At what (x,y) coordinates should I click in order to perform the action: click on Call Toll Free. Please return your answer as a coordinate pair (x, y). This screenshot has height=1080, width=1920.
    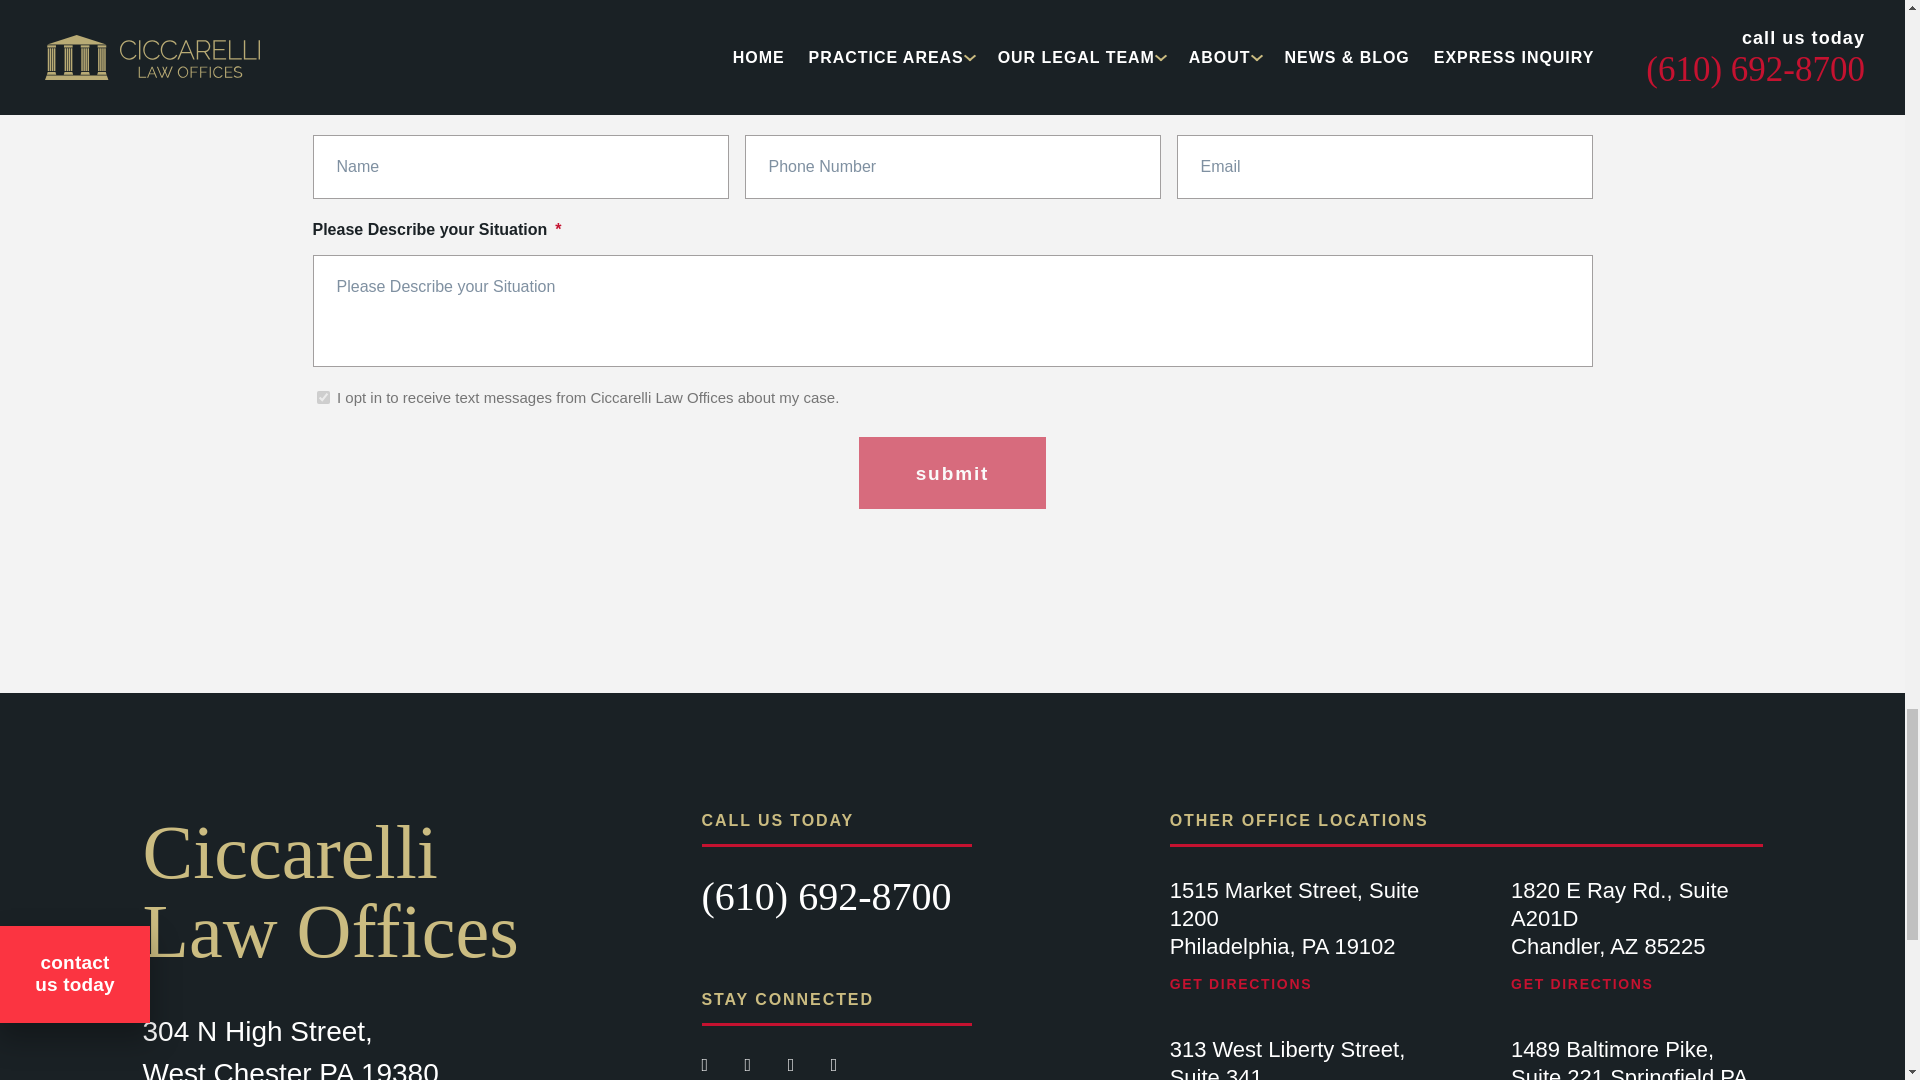
    Looking at the image, I should click on (827, 896).